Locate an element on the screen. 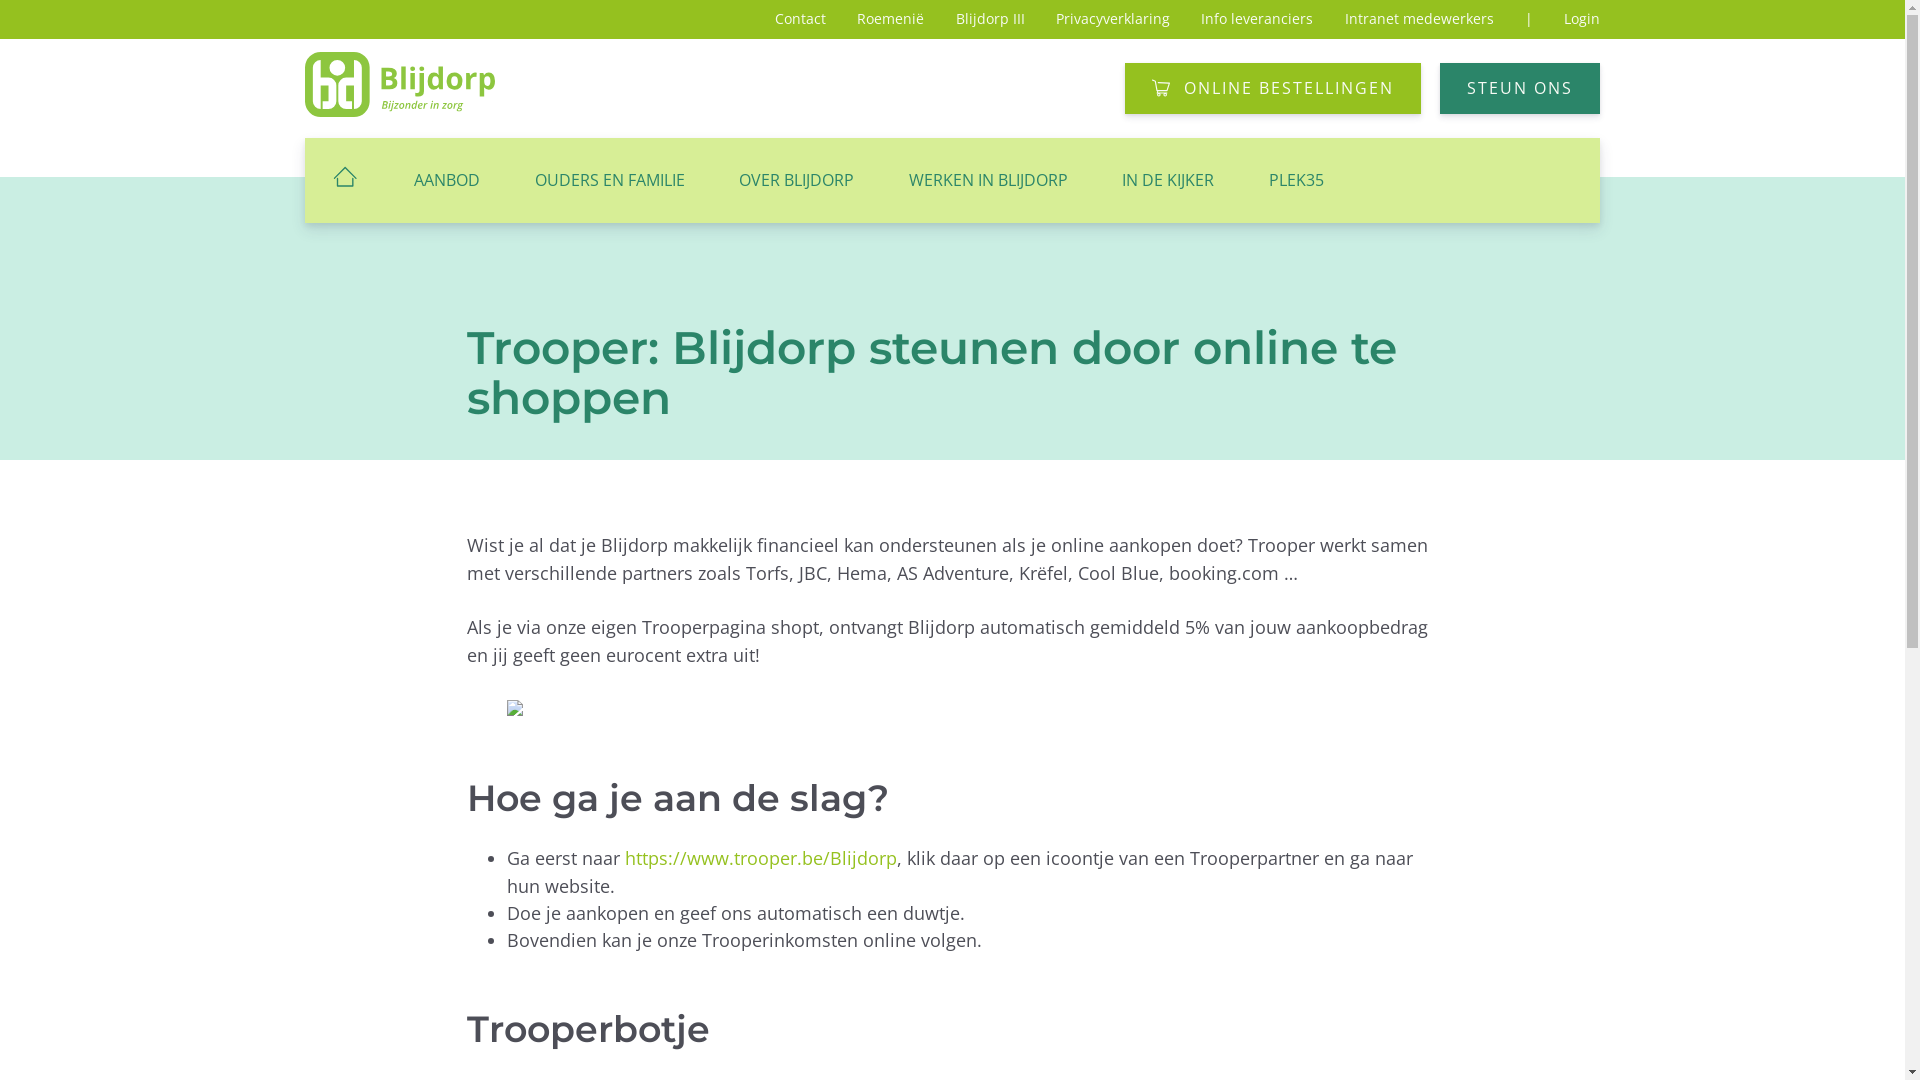 This screenshot has width=1920, height=1080. Intranet medewerkers is located at coordinates (1420, 18).